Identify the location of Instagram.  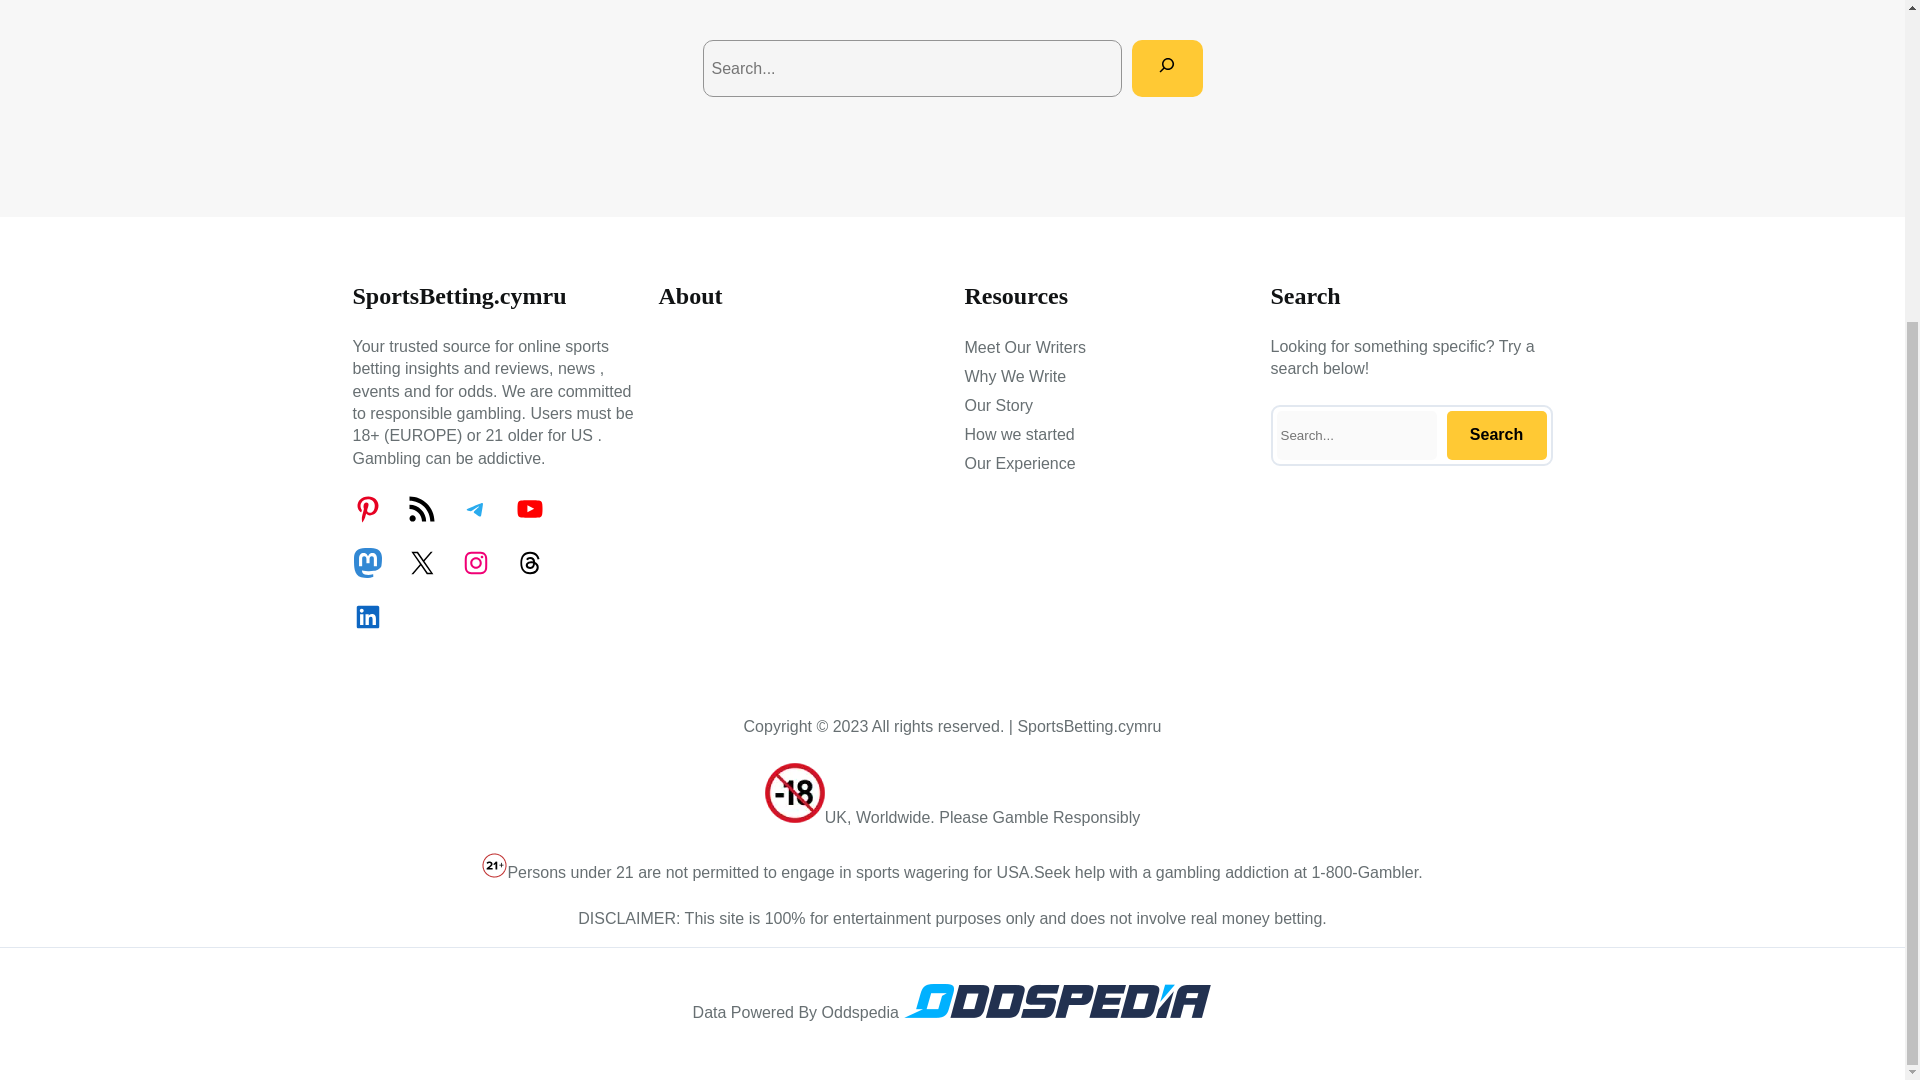
(474, 562).